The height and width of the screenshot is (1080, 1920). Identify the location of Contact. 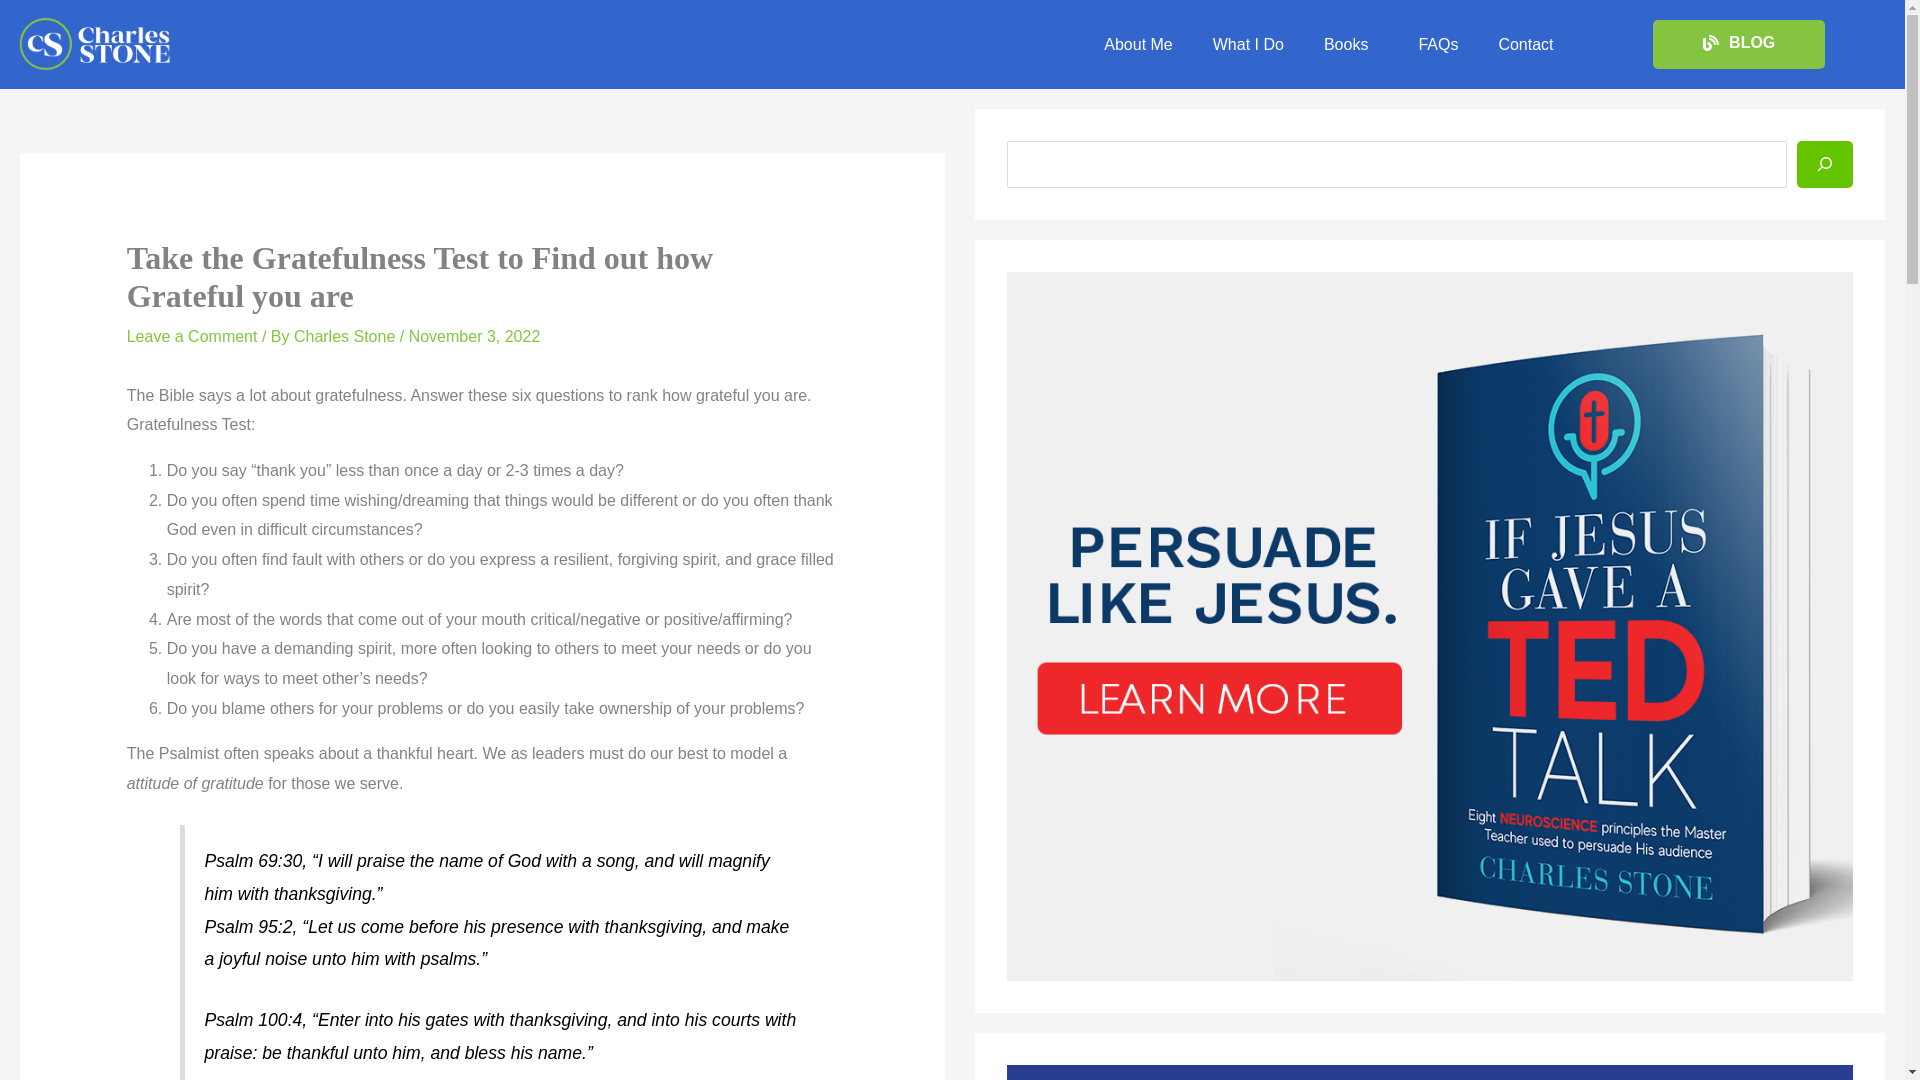
(1525, 44).